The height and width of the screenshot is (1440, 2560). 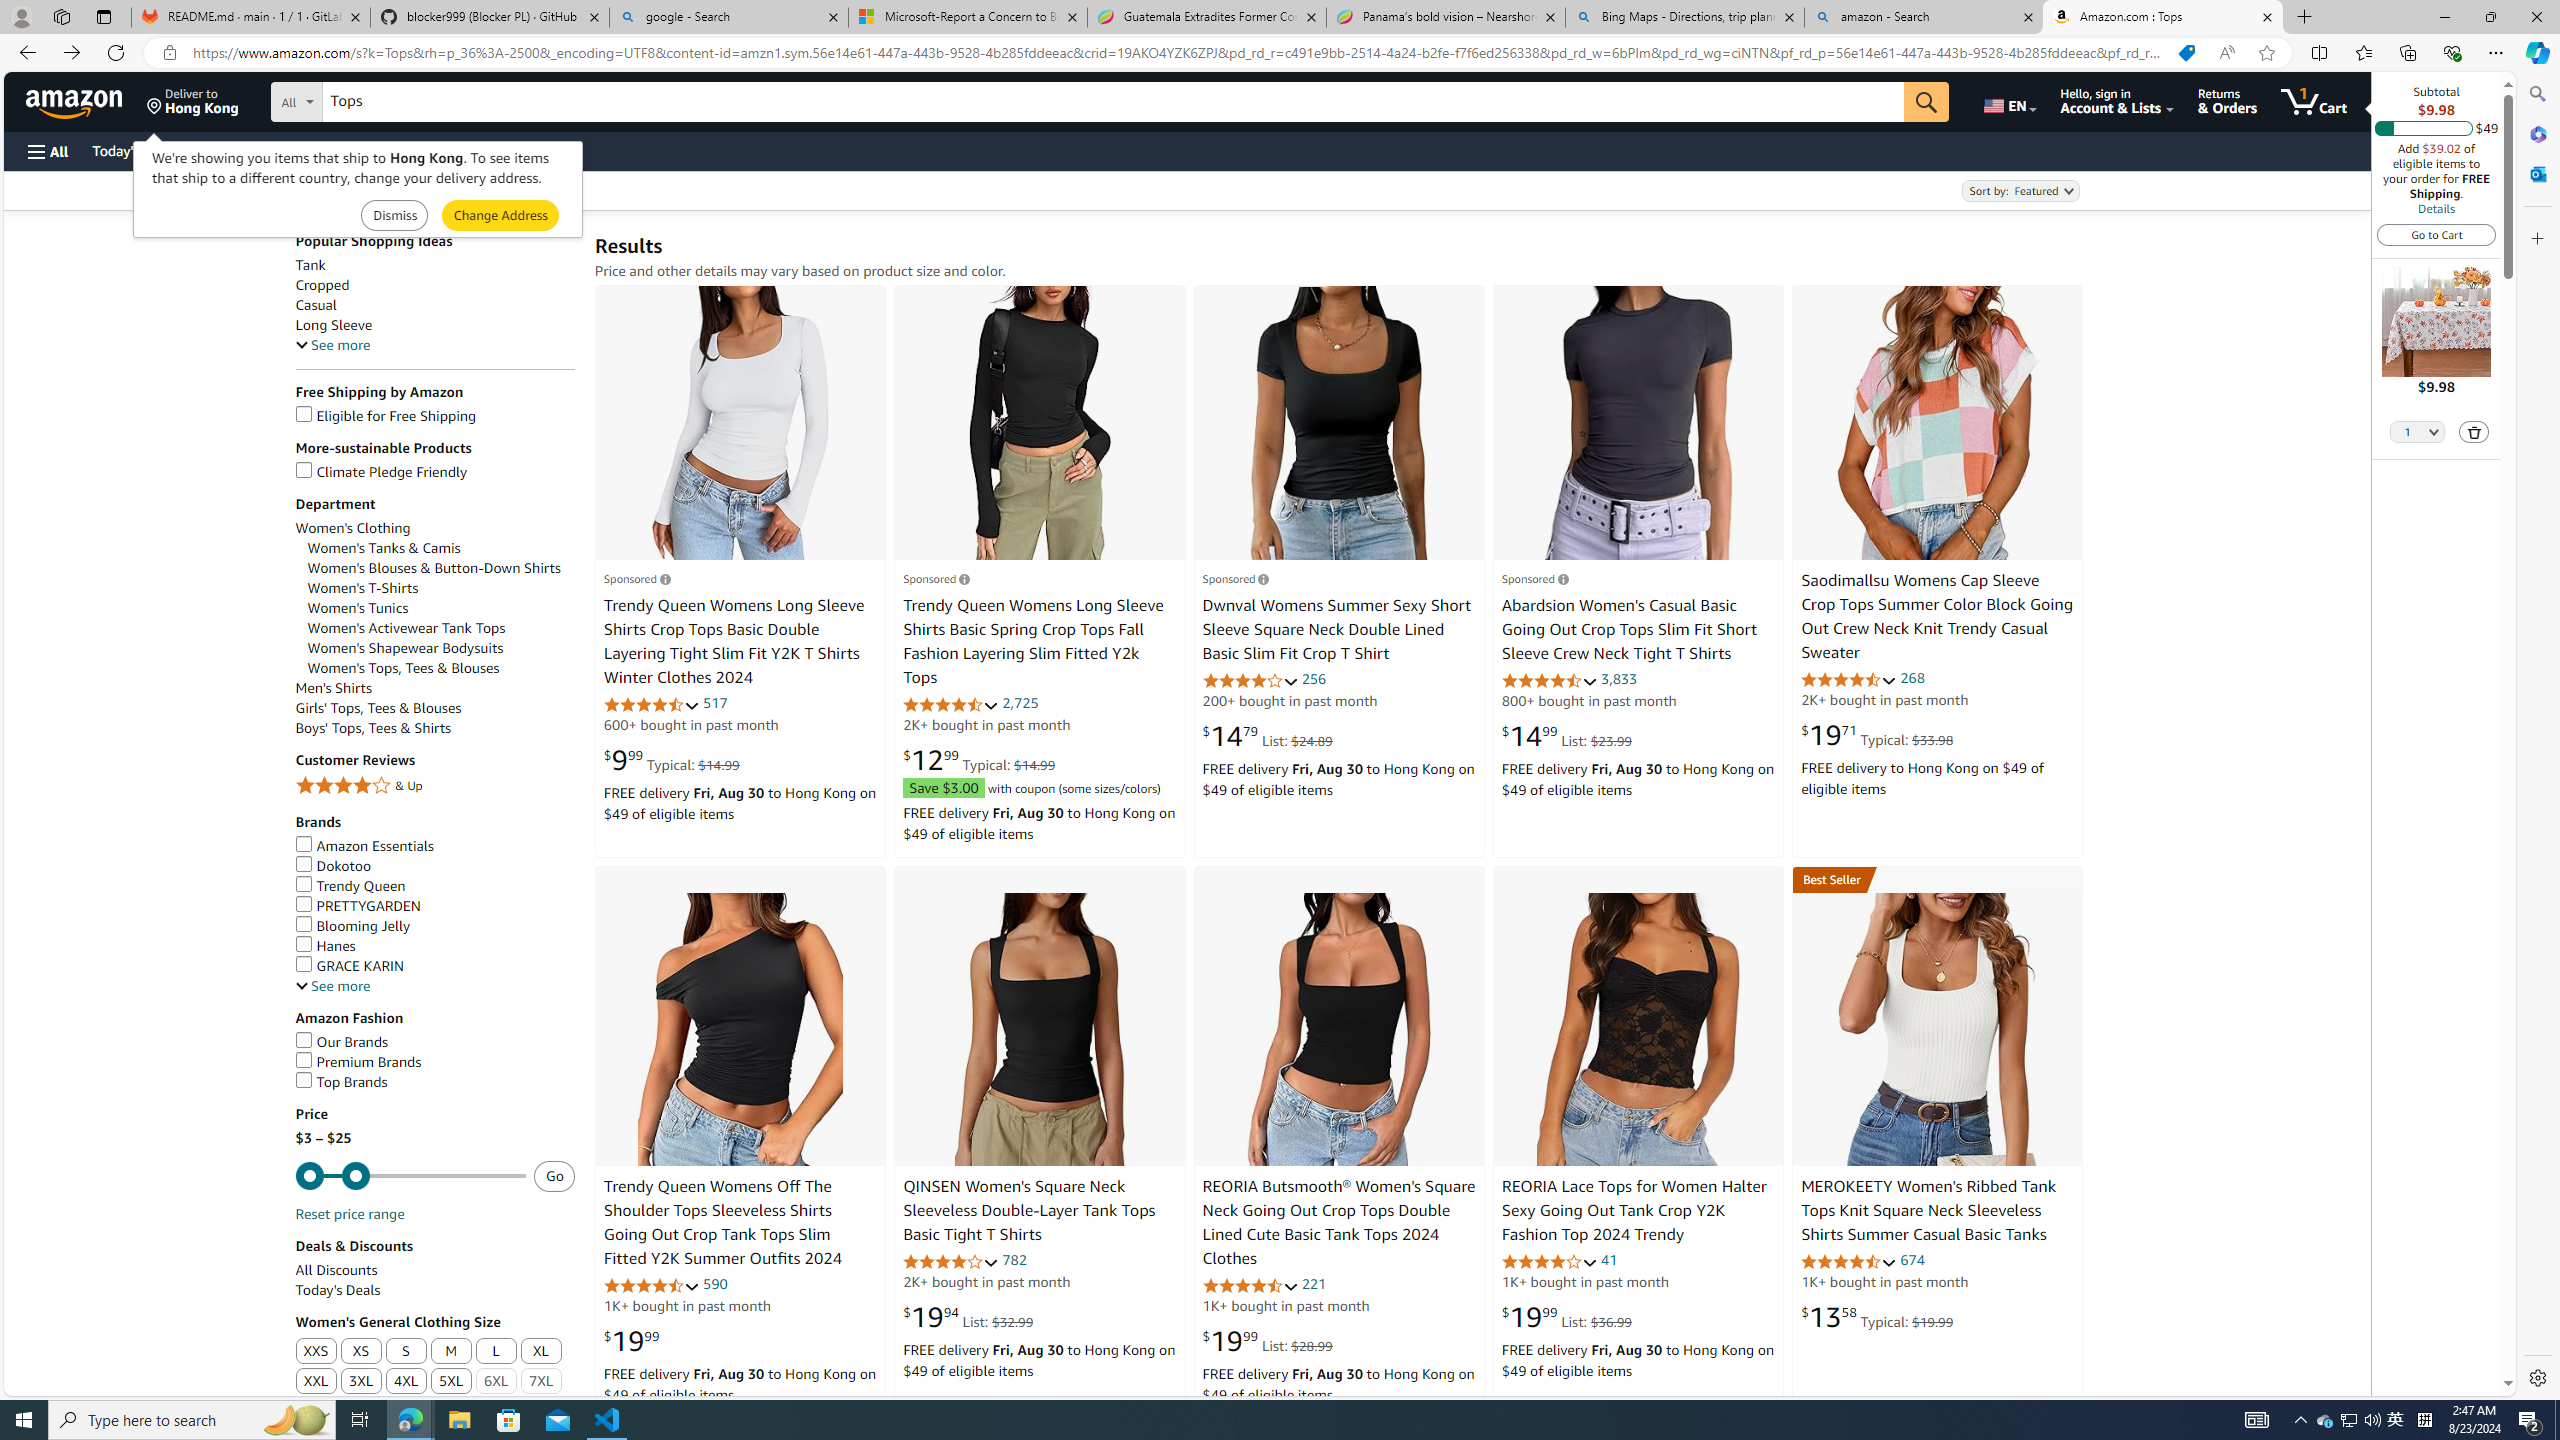 What do you see at coordinates (1566, 736) in the screenshot?
I see `$14.99 List: $23.99` at bounding box center [1566, 736].